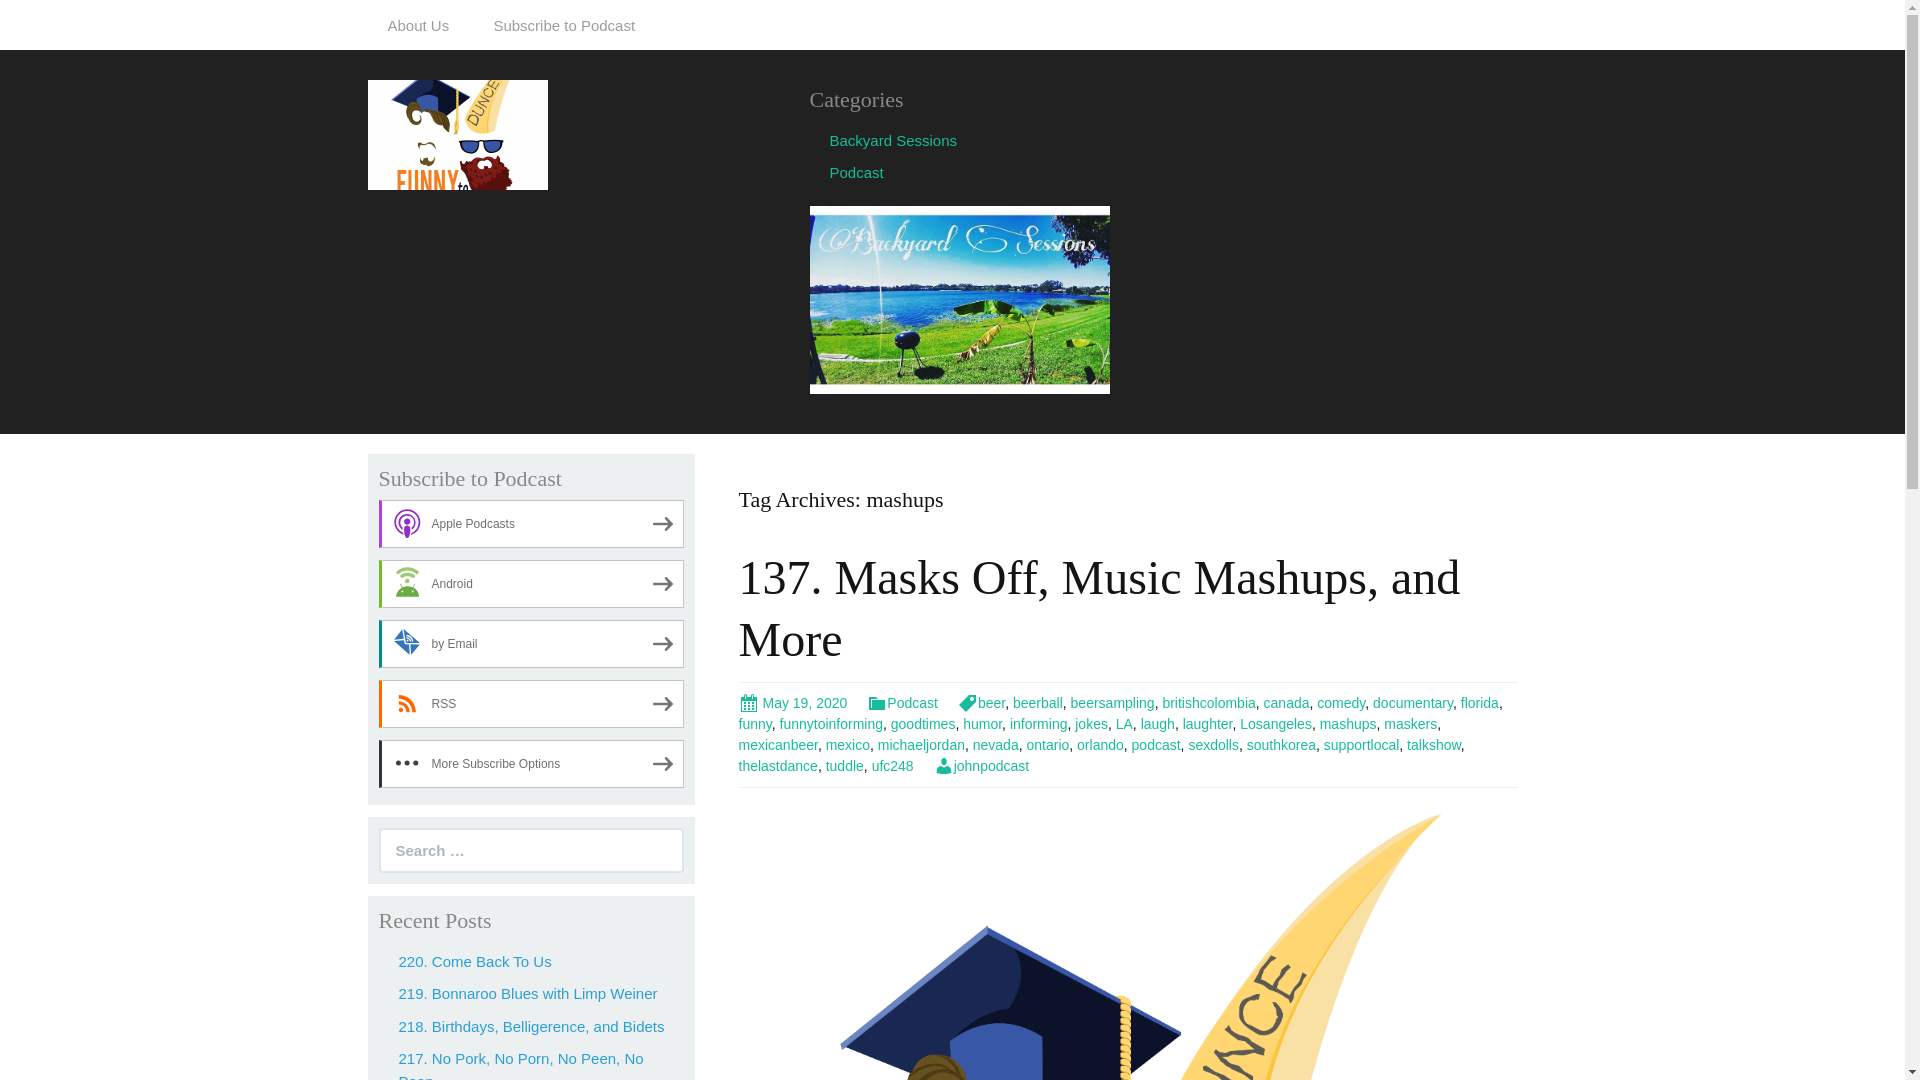  Describe the element at coordinates (530, 704) in the screenshot. I see `Subscribe via RSS` at that location.